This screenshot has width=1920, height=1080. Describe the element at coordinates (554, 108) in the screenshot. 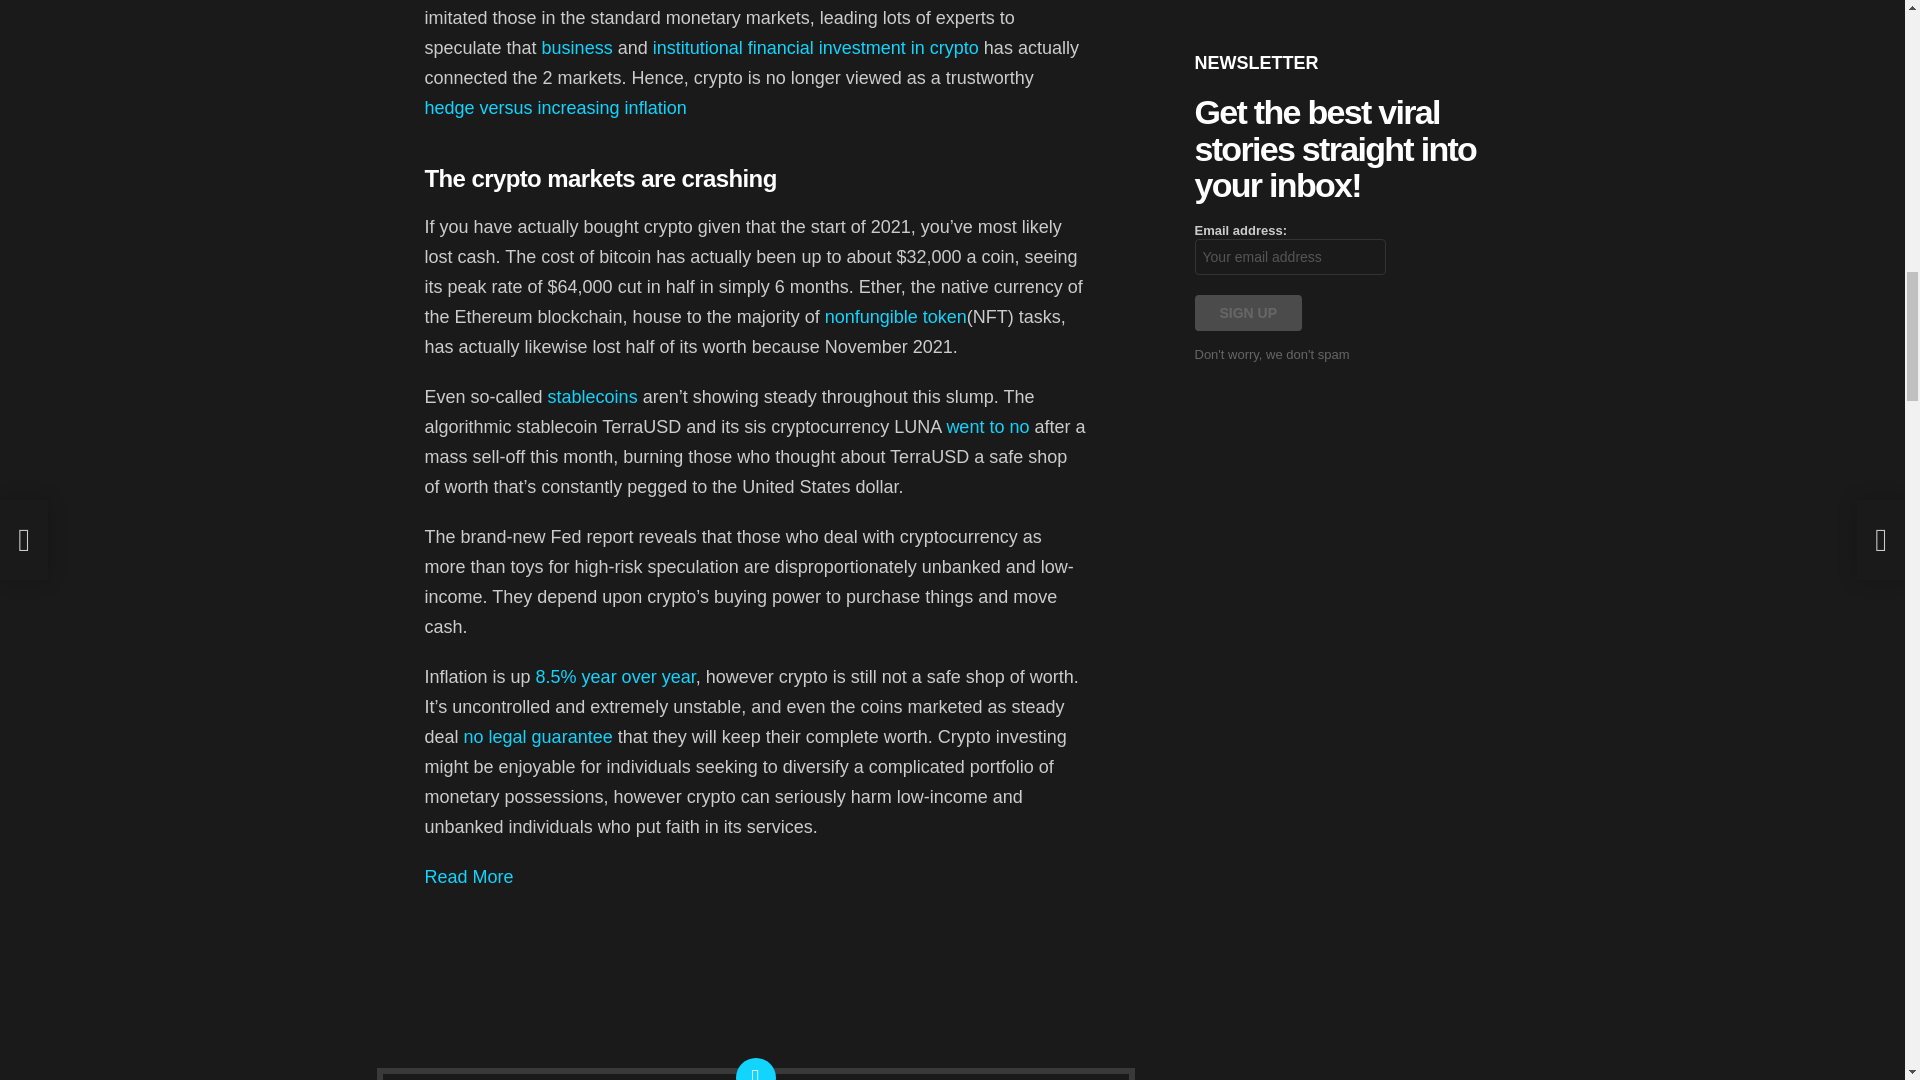

I see `hedge versus increasing inflation` at that location.